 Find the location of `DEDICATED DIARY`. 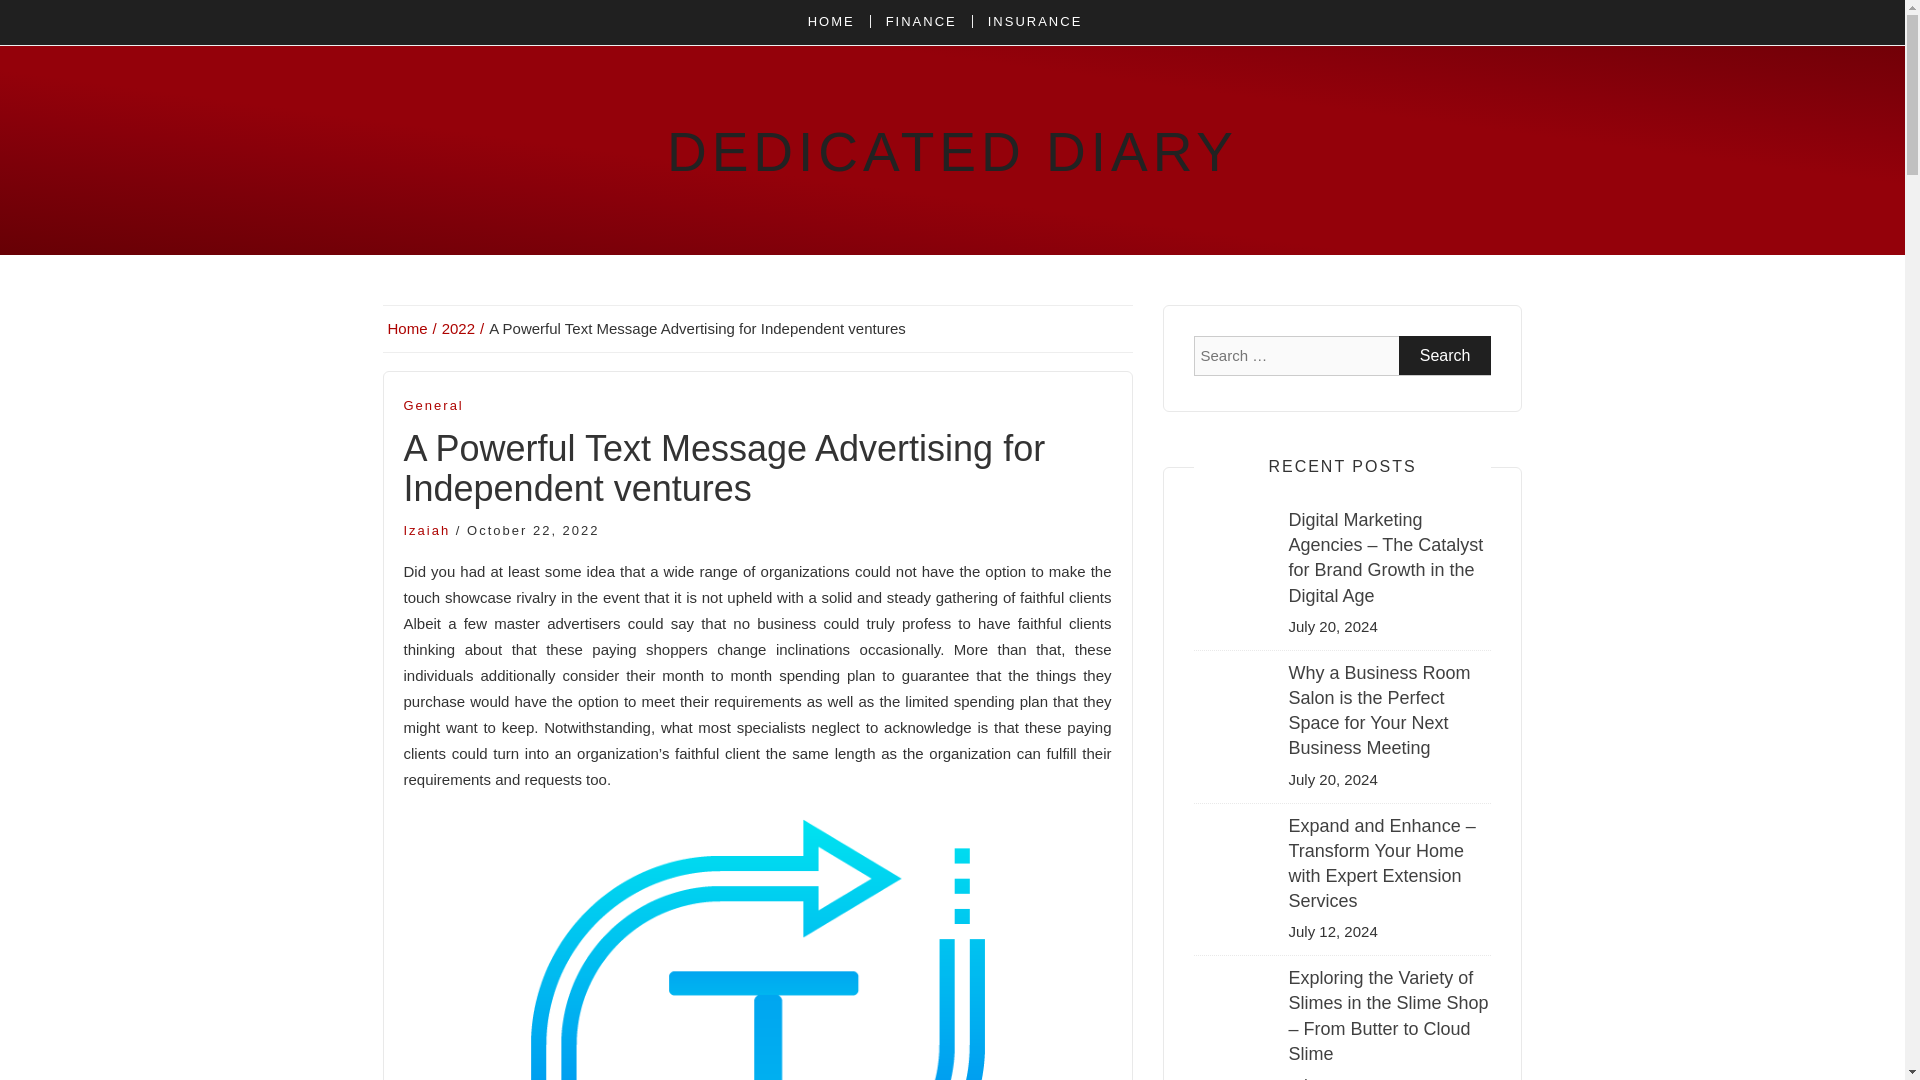

DEDICATED DIARY is located at coordinates (952, 151).